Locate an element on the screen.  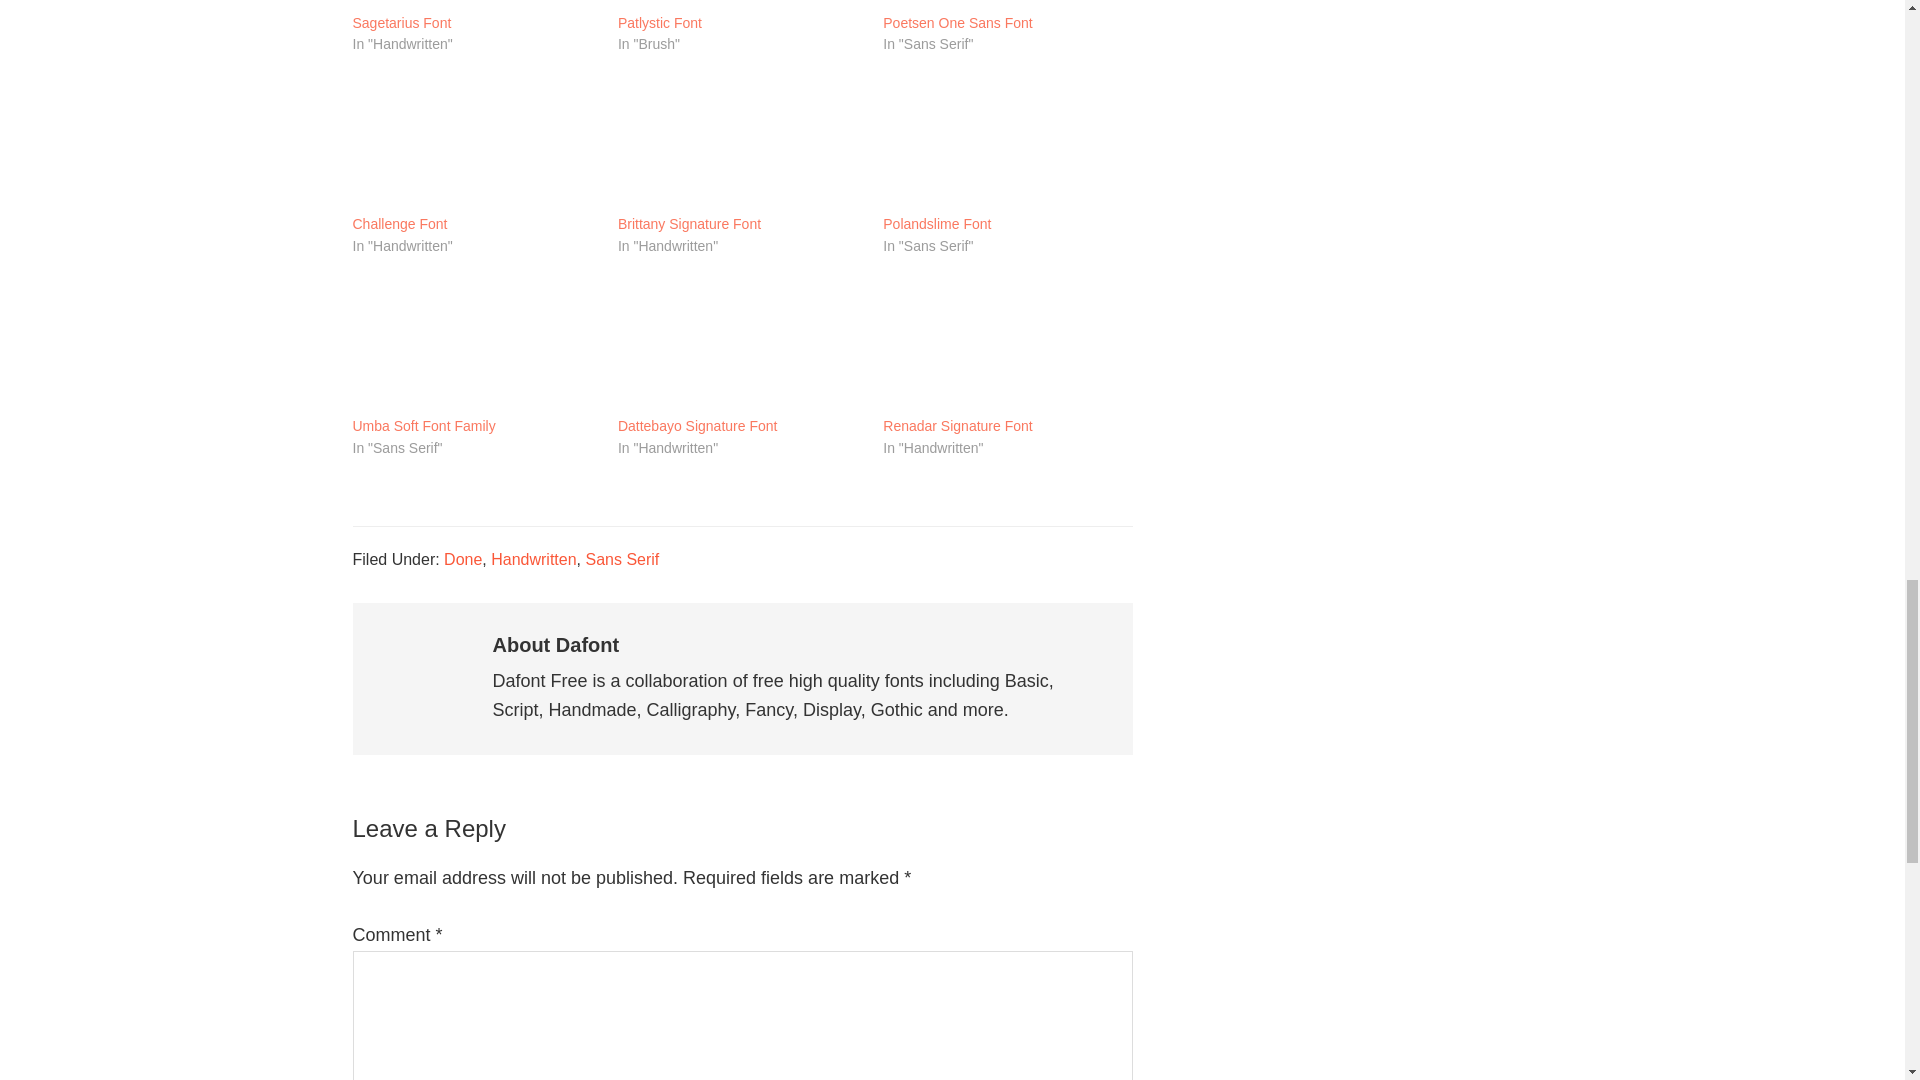
Patlystic Font is located at coordinates (660, 24).